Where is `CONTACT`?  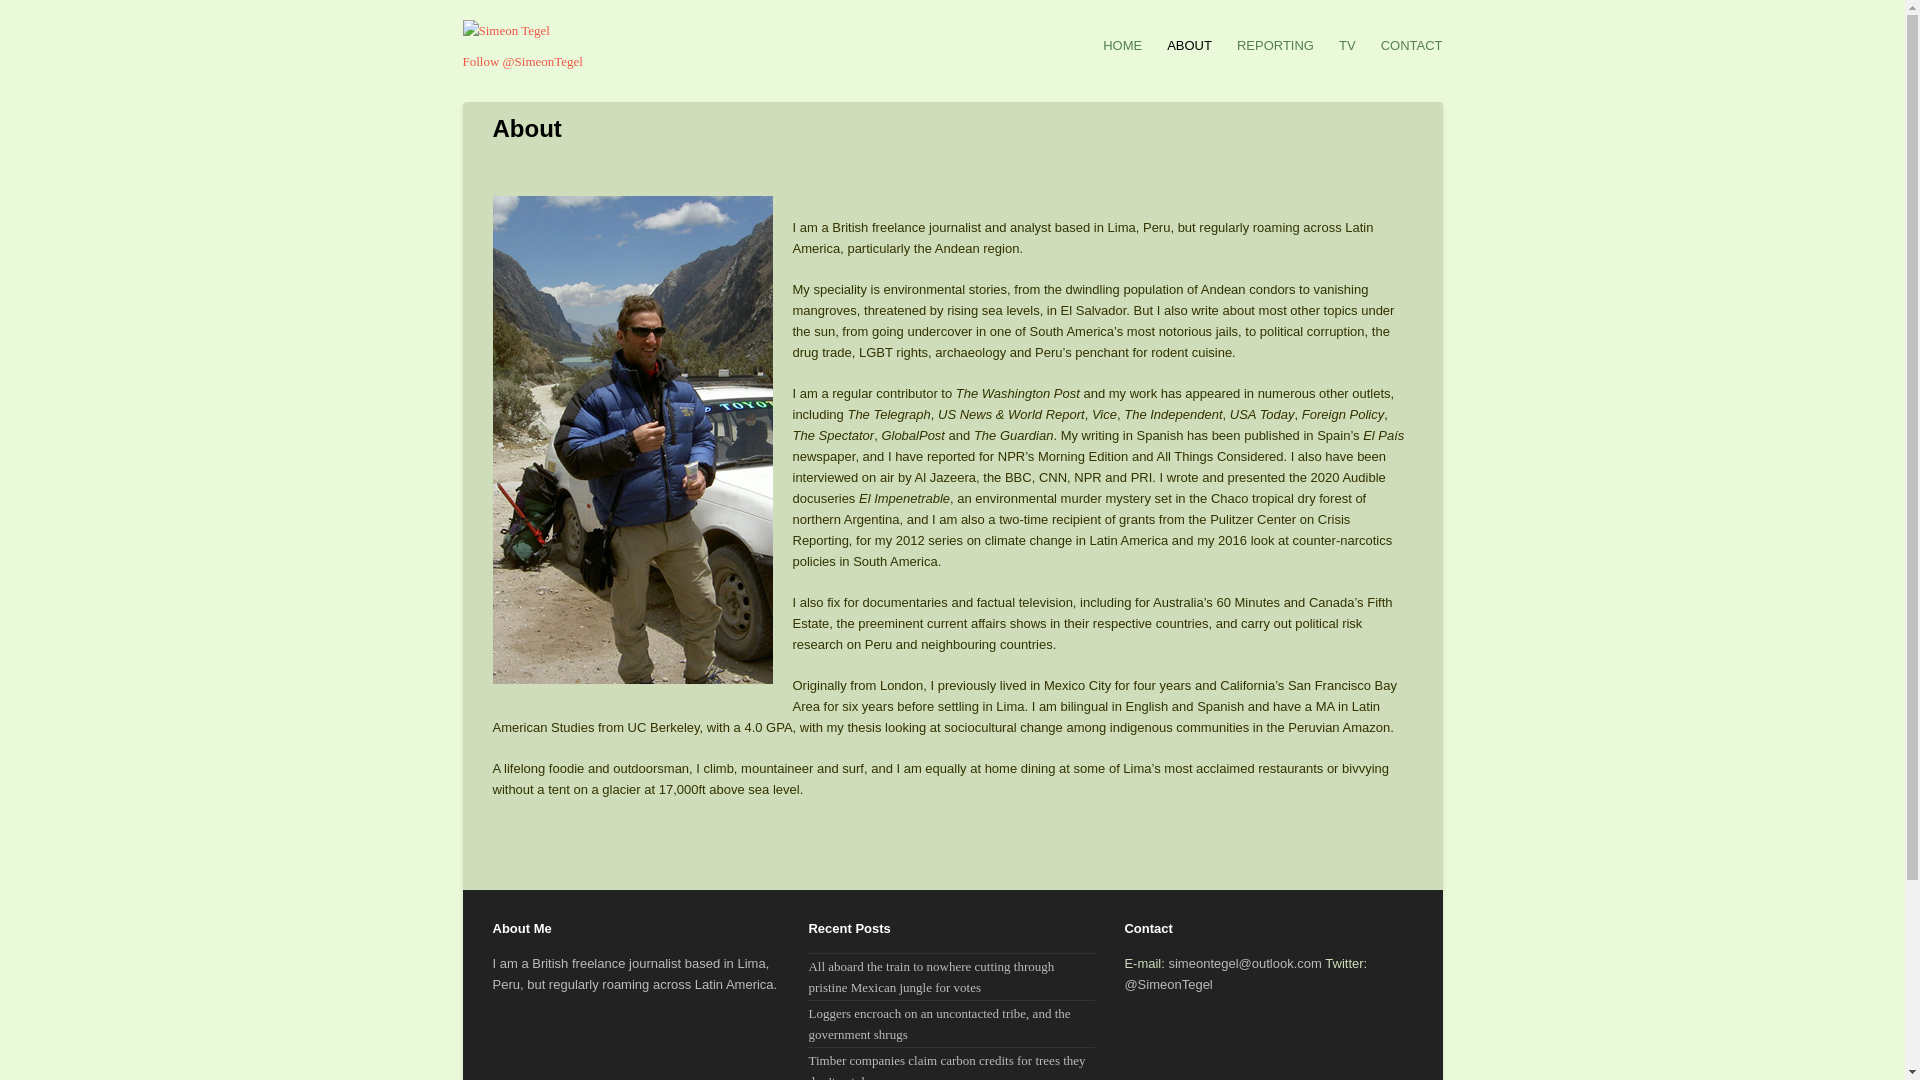
CONTACT is located at coordinates (1412, 45).